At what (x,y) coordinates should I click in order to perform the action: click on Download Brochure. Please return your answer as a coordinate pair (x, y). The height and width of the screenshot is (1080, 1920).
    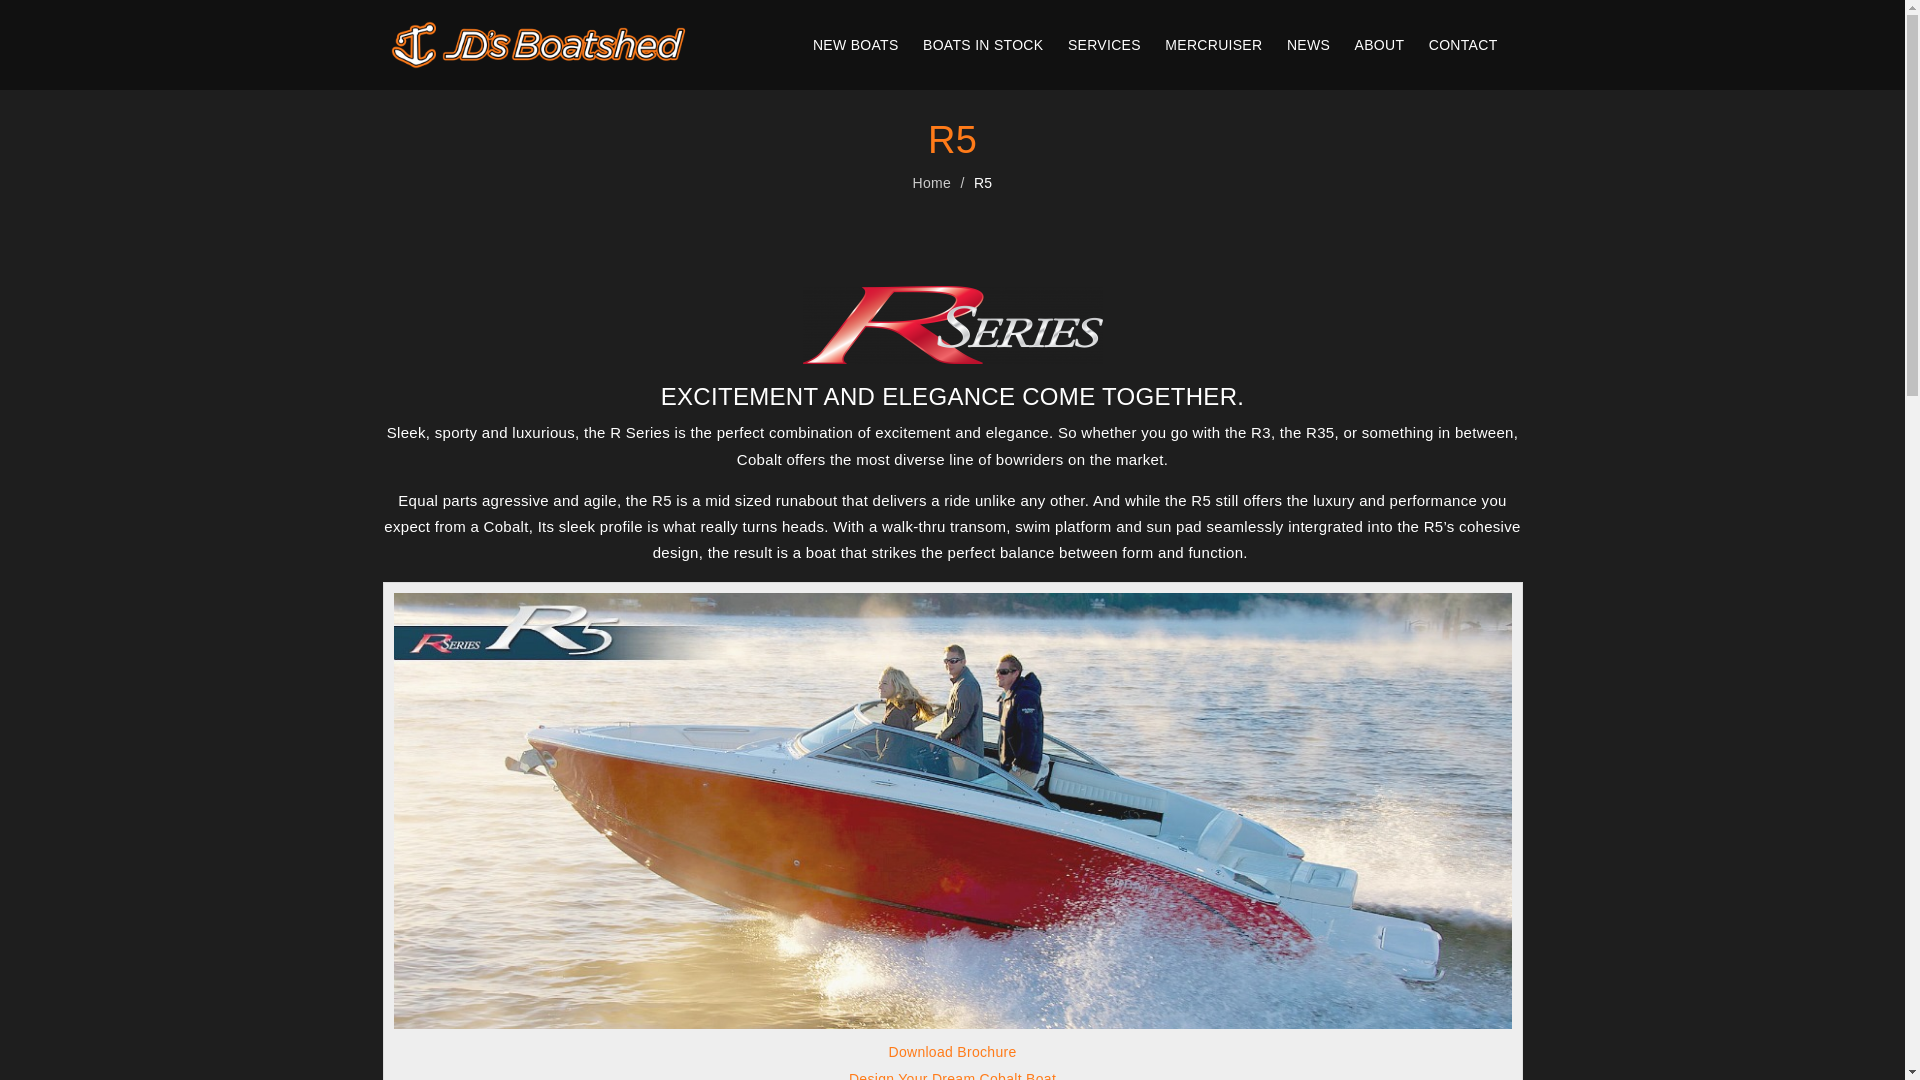
    Looking at the image, I should click on (952, 1052).